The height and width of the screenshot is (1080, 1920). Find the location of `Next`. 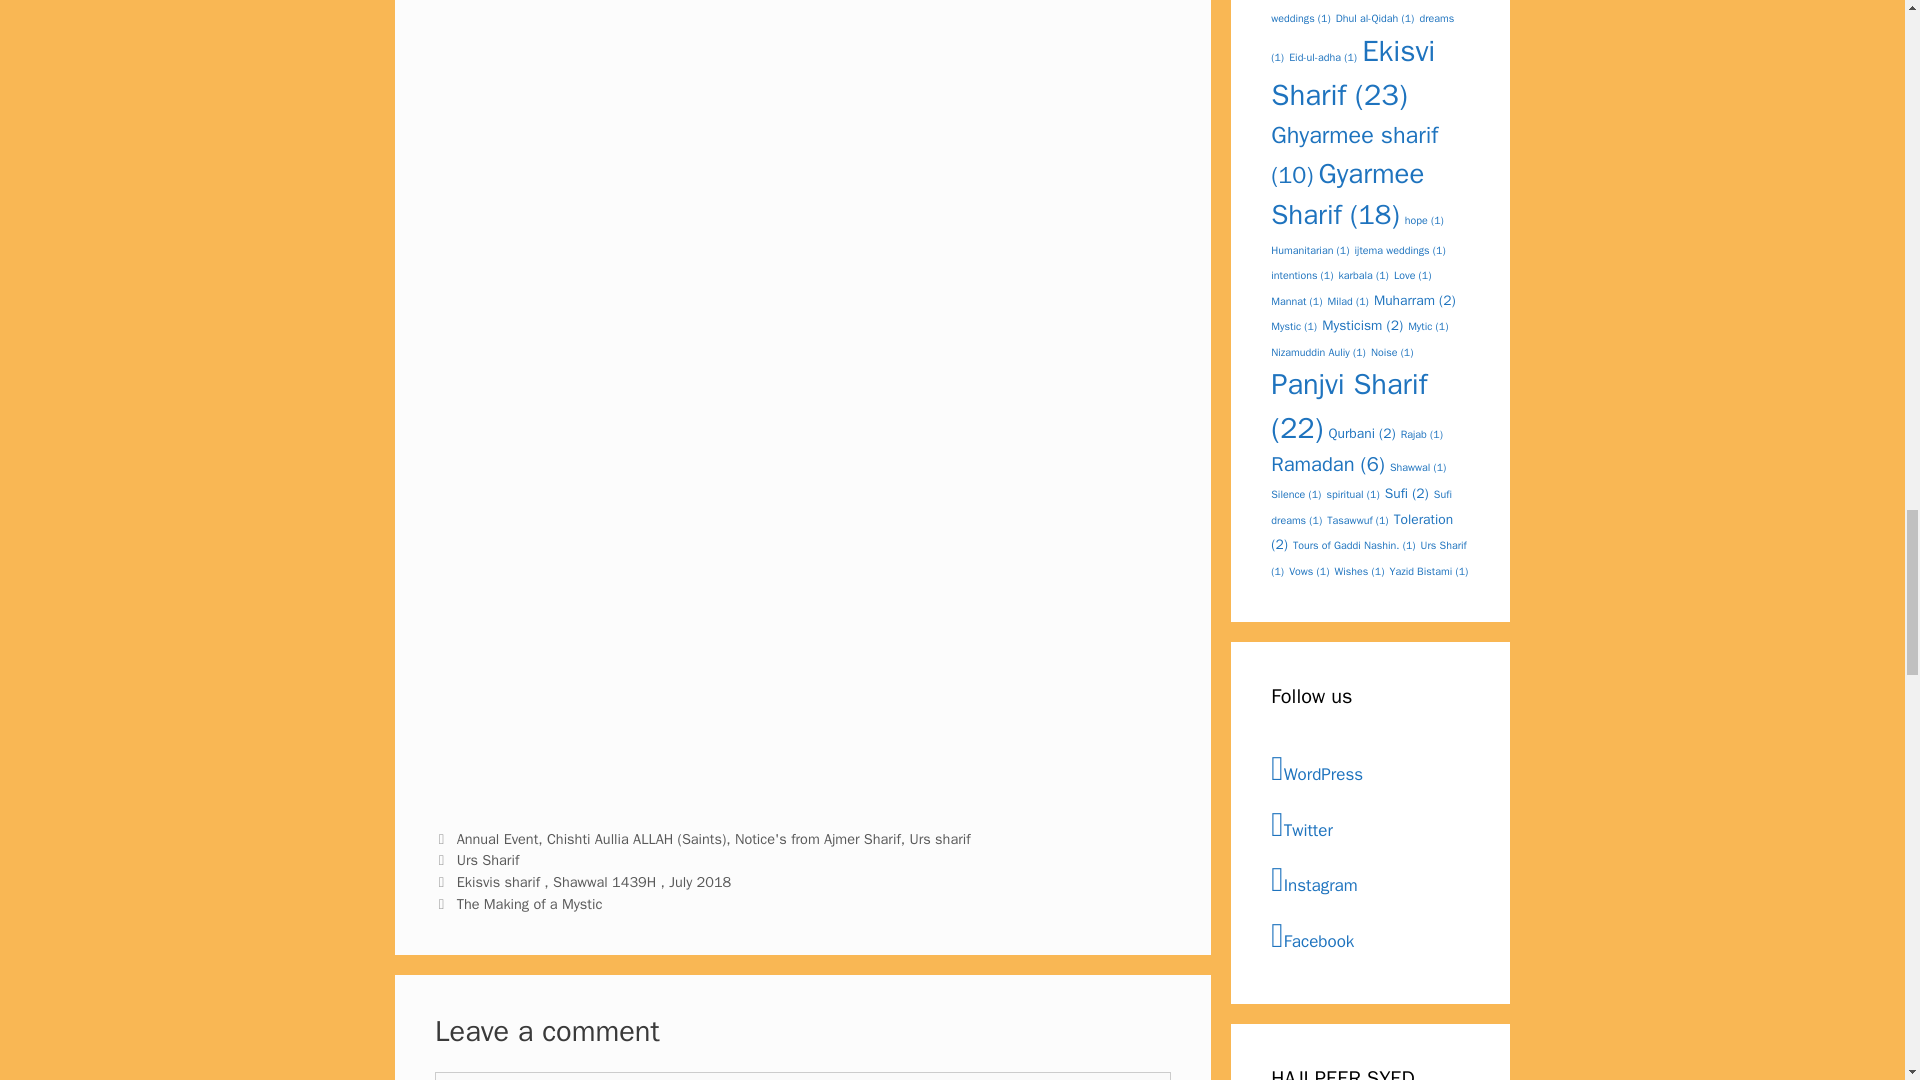

Next is located at coordinates (518, 904).